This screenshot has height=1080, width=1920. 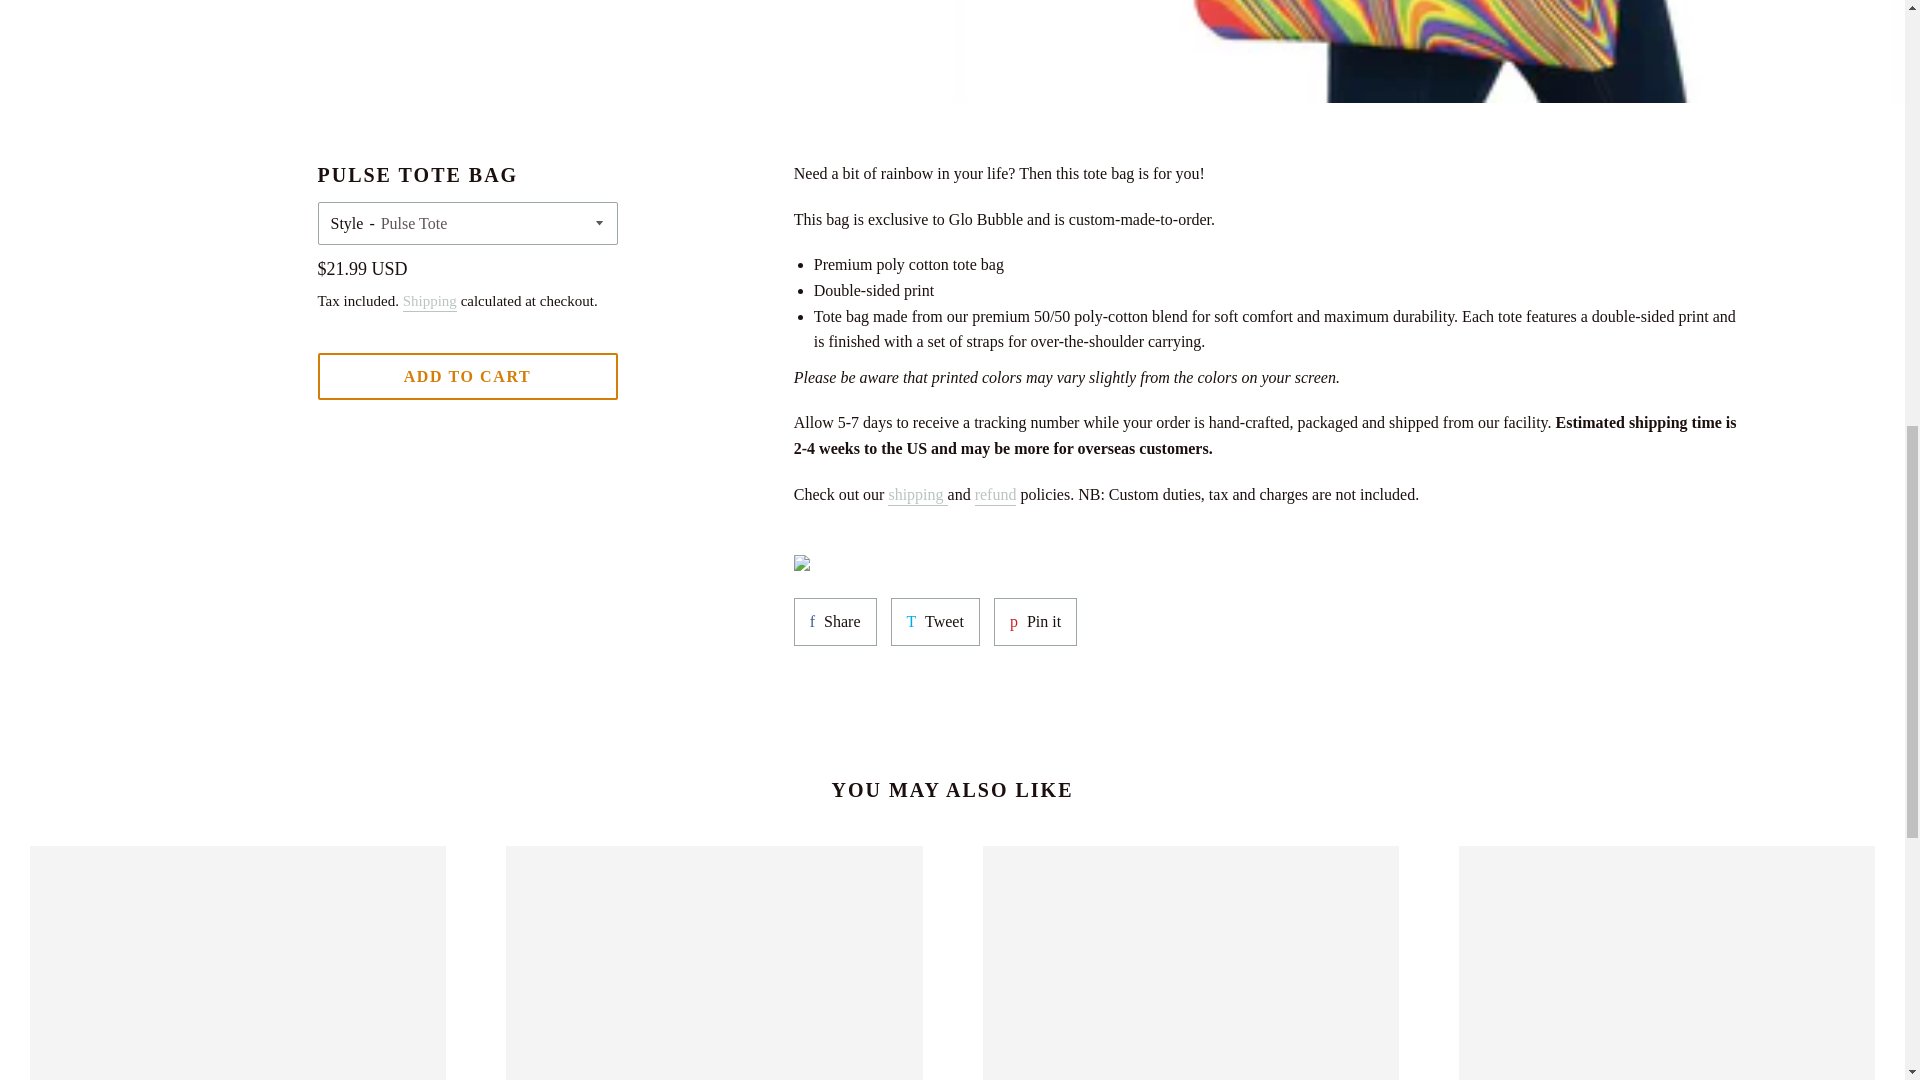 I want to click on Pin on Pinterest, so click(x=836, y=622).